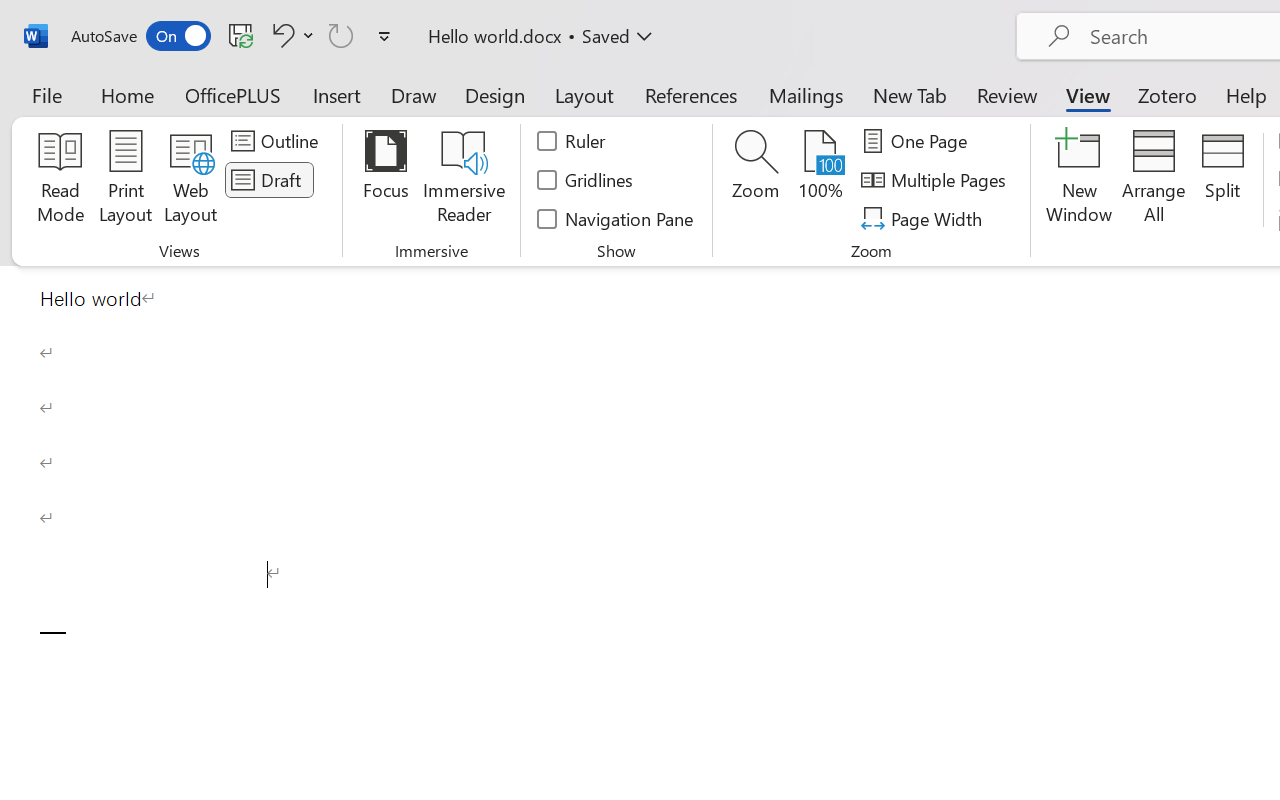 This screenshot has height=800, width=1280. Describe the element at coordinates (414, 94) in the screenshot. I see `Draw` at that location.